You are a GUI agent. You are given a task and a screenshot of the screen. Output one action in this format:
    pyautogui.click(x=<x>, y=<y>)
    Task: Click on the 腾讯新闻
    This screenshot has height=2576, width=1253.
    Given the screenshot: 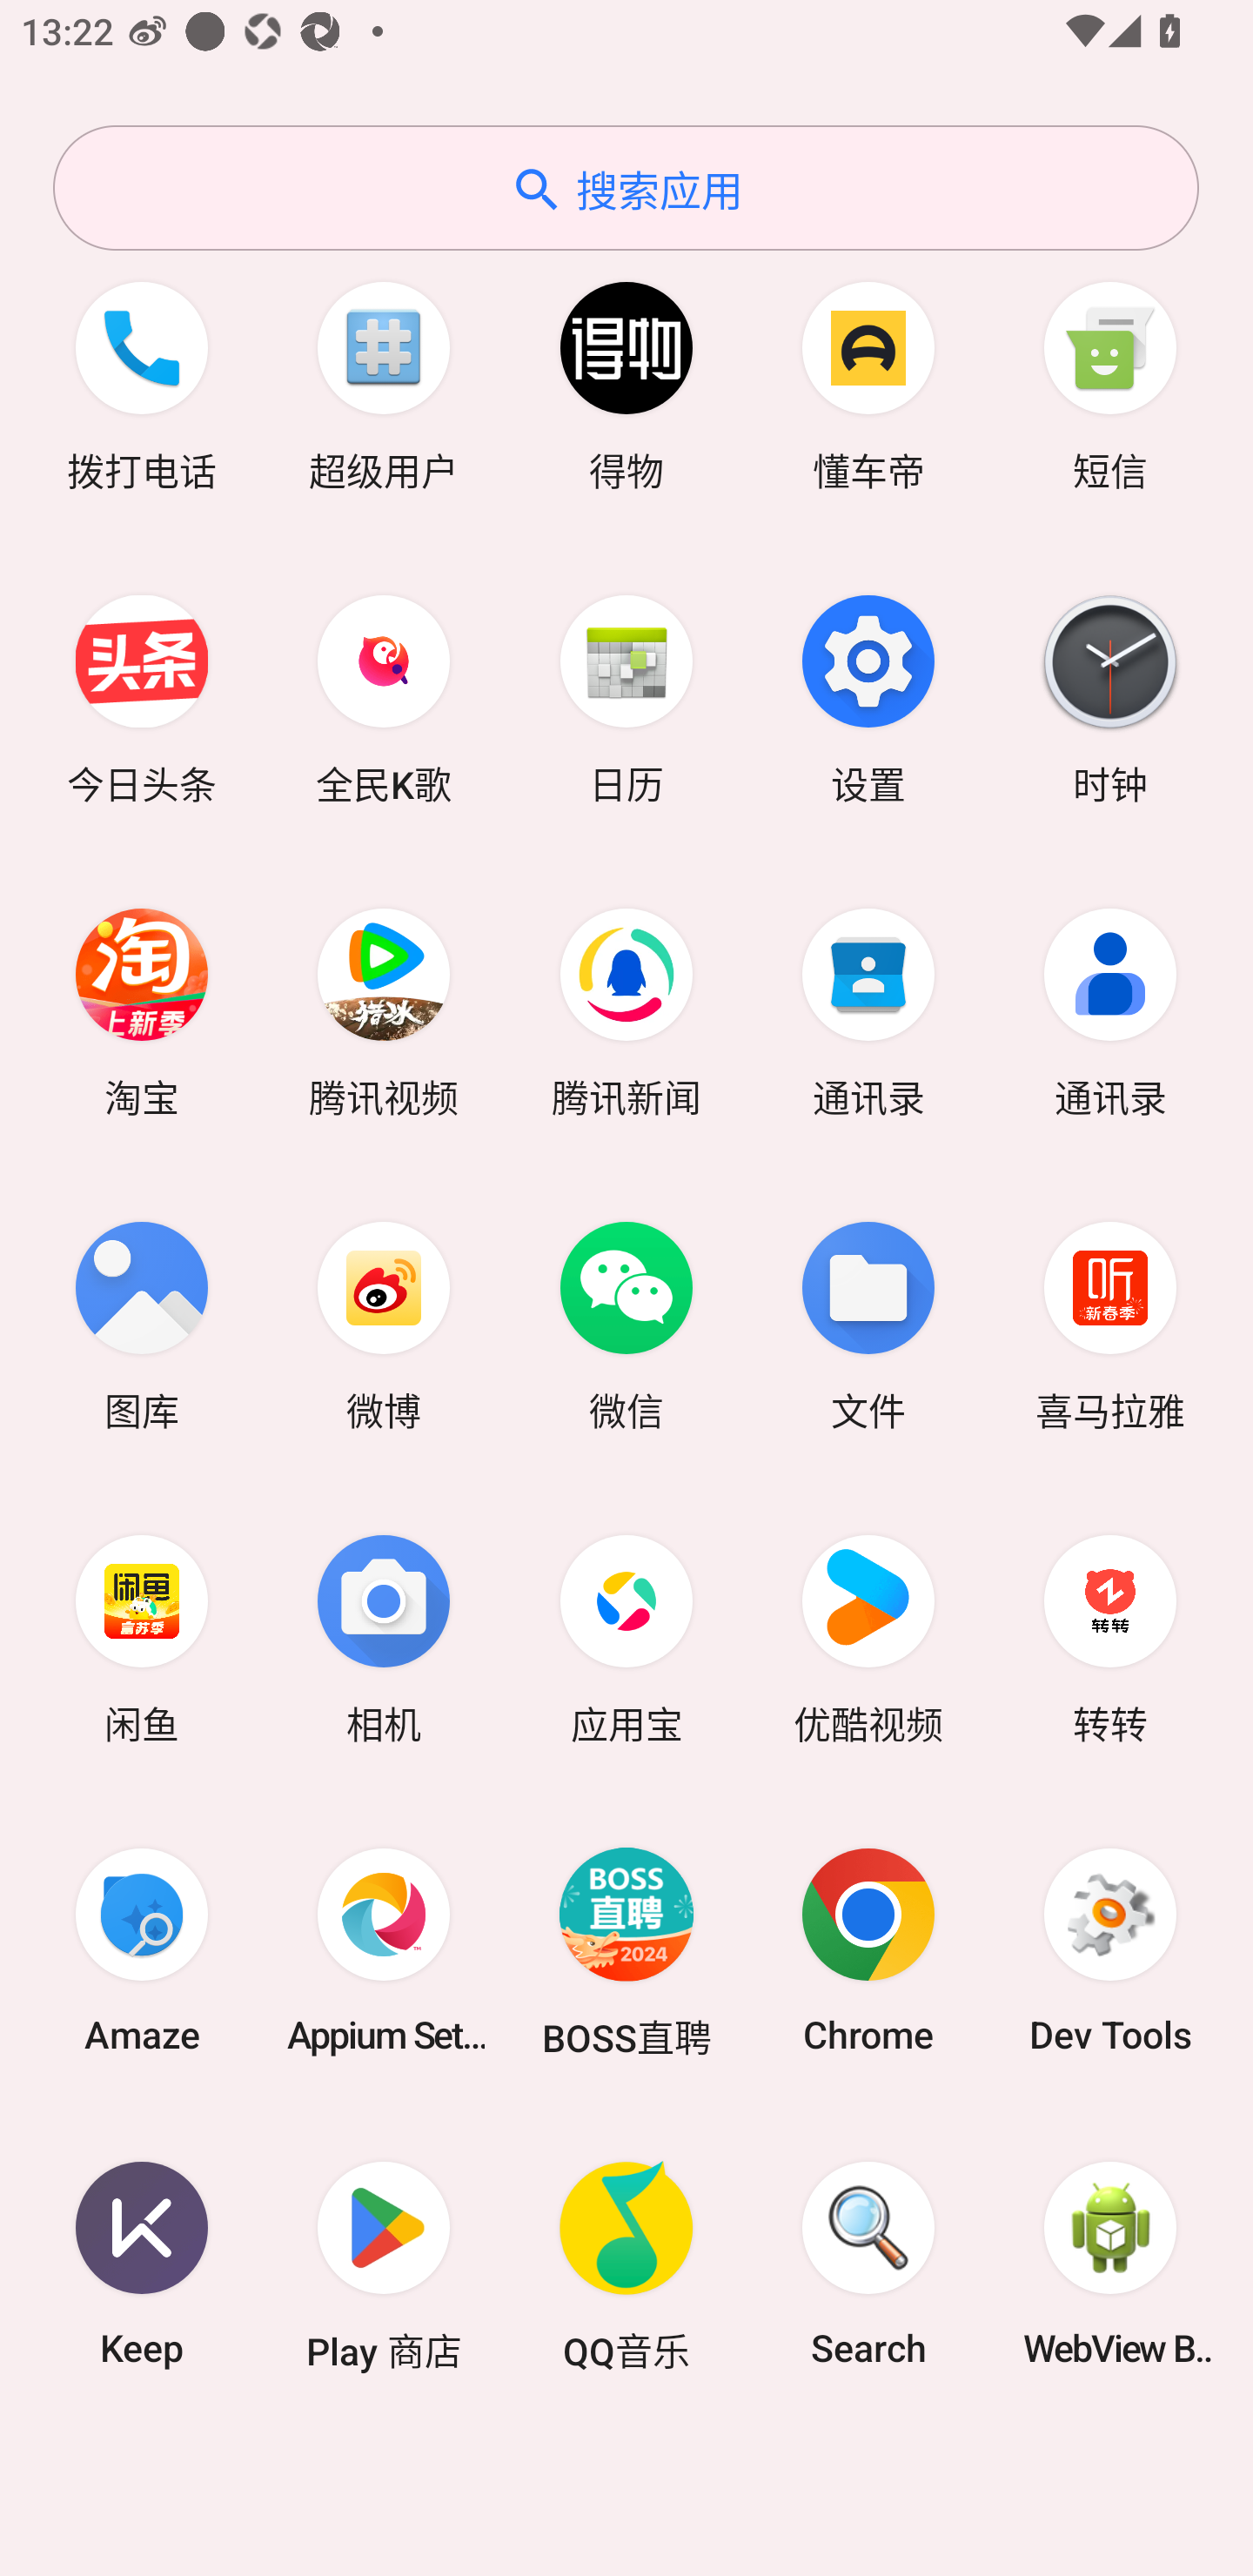 What is the action you would take?
    pyautogui.click(x=626, y=1010)
    